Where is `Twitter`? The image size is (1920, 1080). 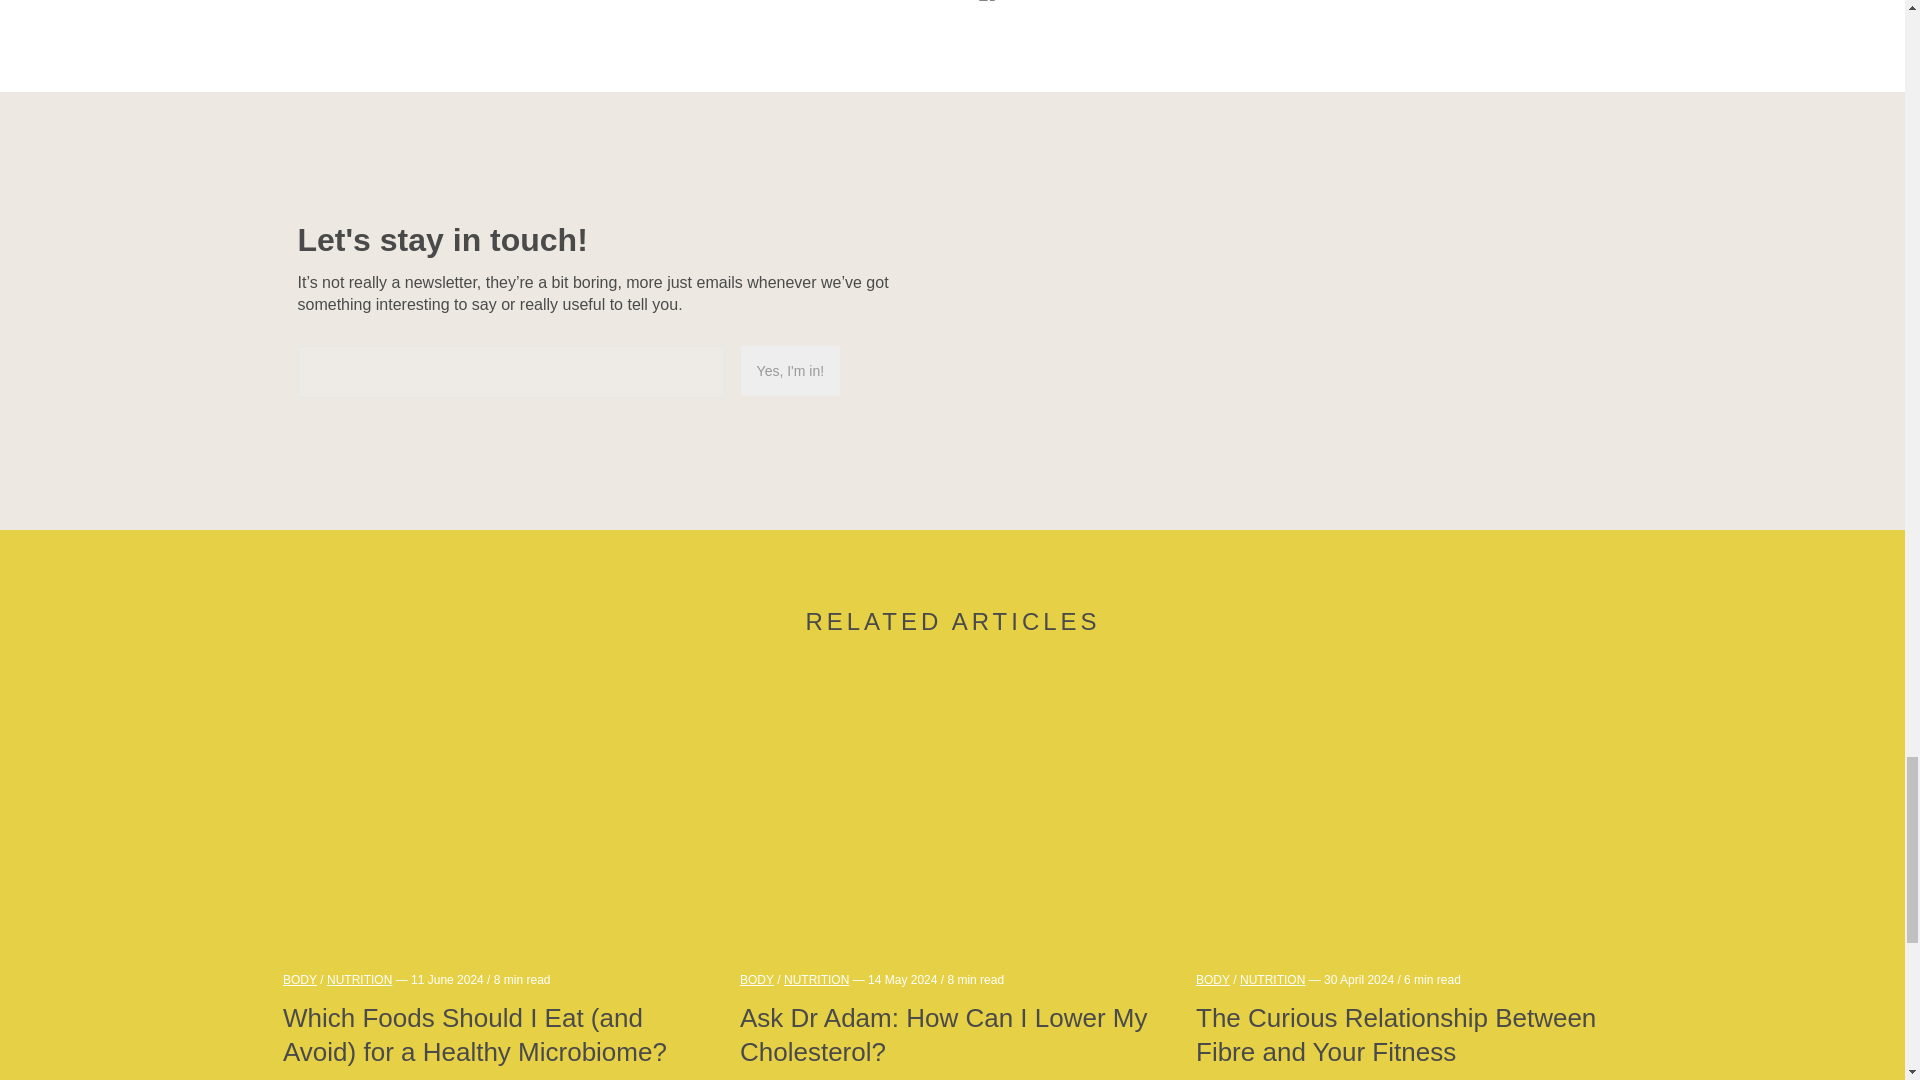 Twitter is located at coordinates (962, 6).